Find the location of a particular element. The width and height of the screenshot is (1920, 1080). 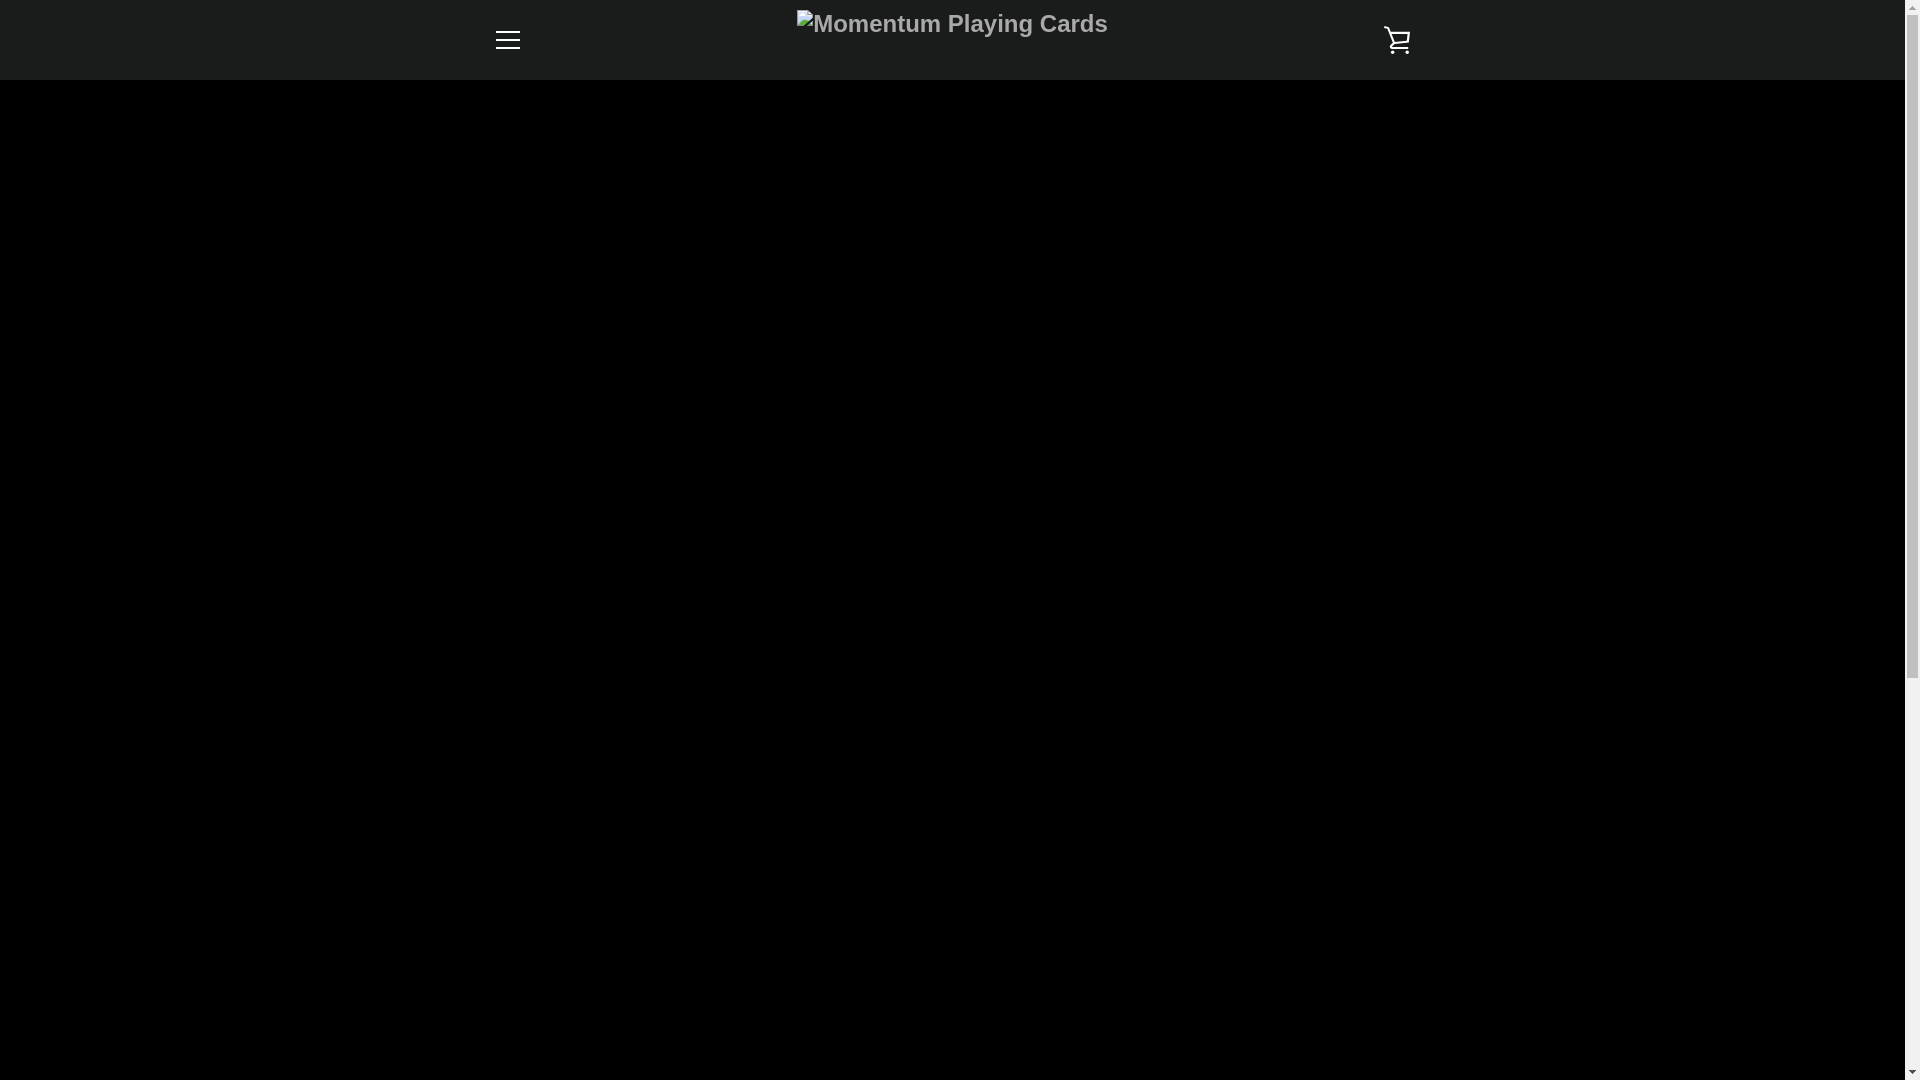

VIEW CART is located at coordinates (1397, 40).